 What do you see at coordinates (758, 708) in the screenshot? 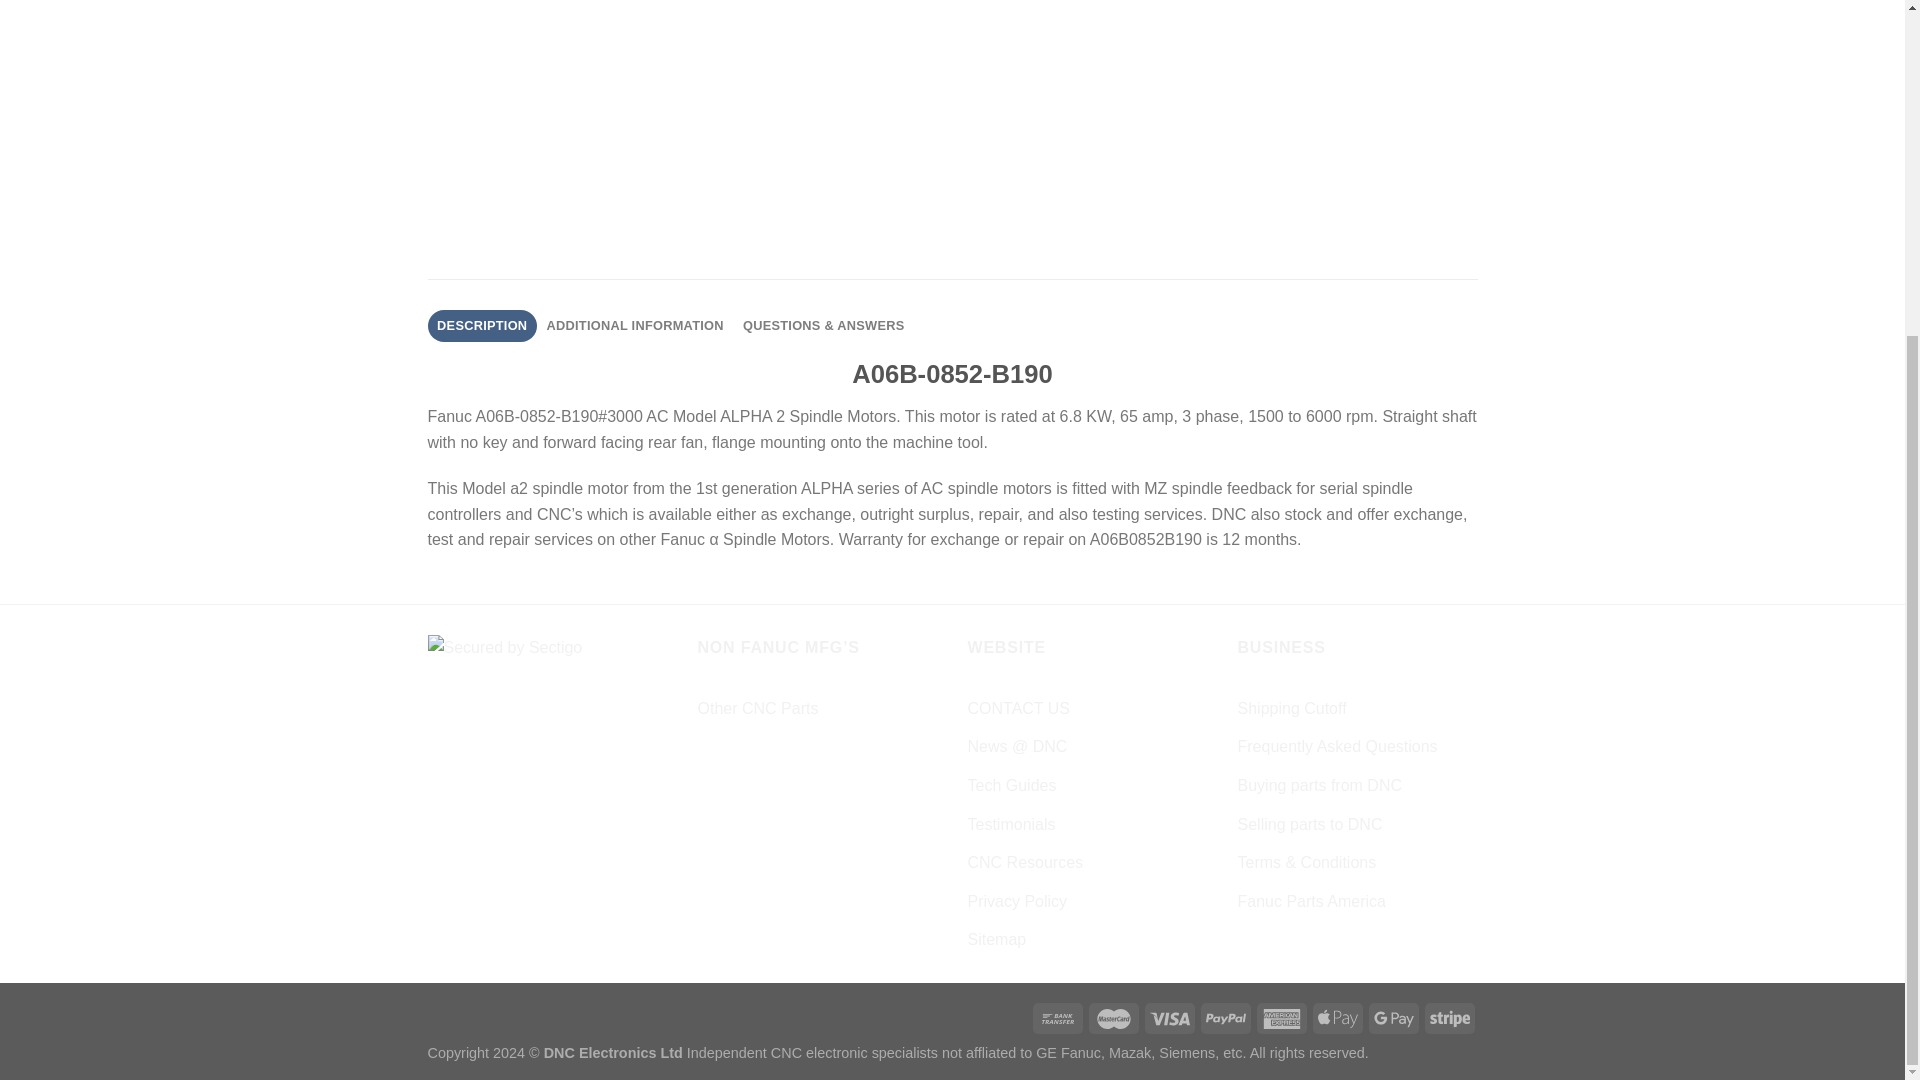
I see `Other CNC Parts` at bounding box center [758, 708].